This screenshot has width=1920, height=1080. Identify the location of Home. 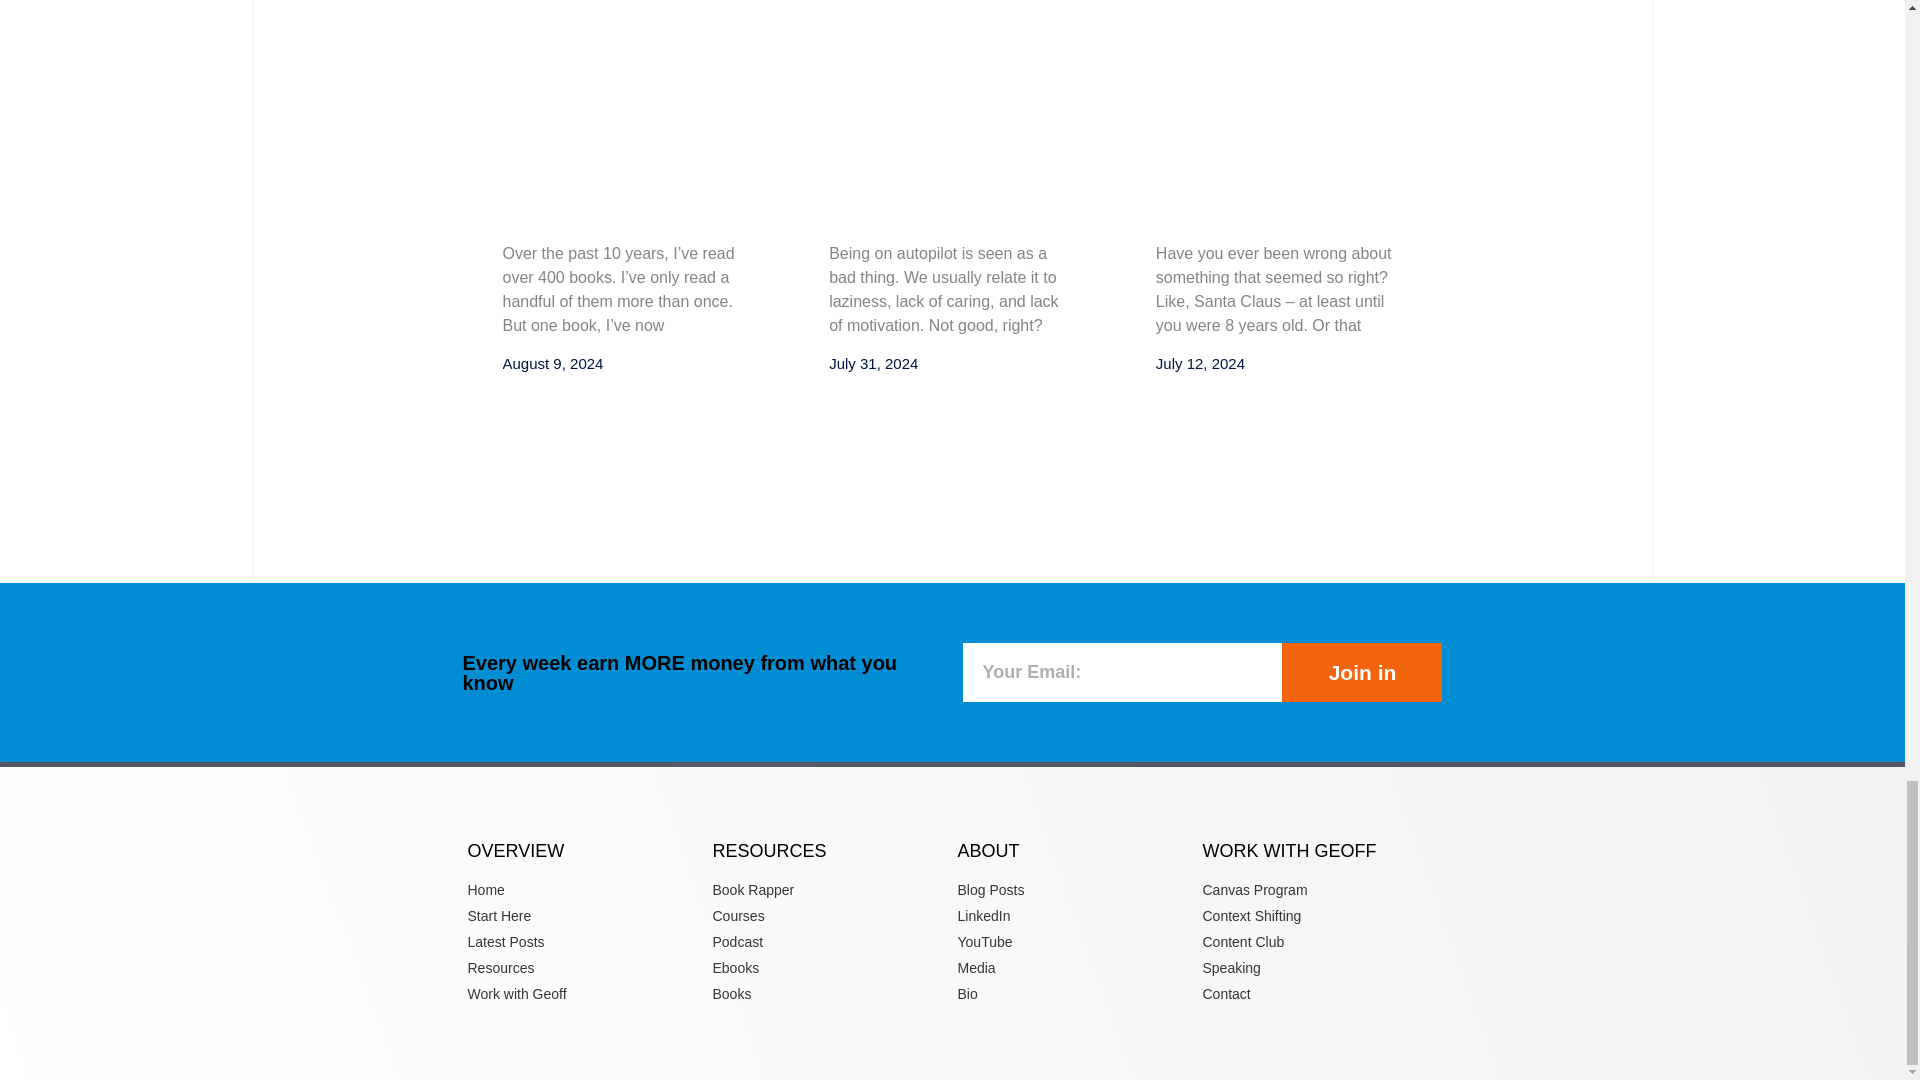
(585, 890).